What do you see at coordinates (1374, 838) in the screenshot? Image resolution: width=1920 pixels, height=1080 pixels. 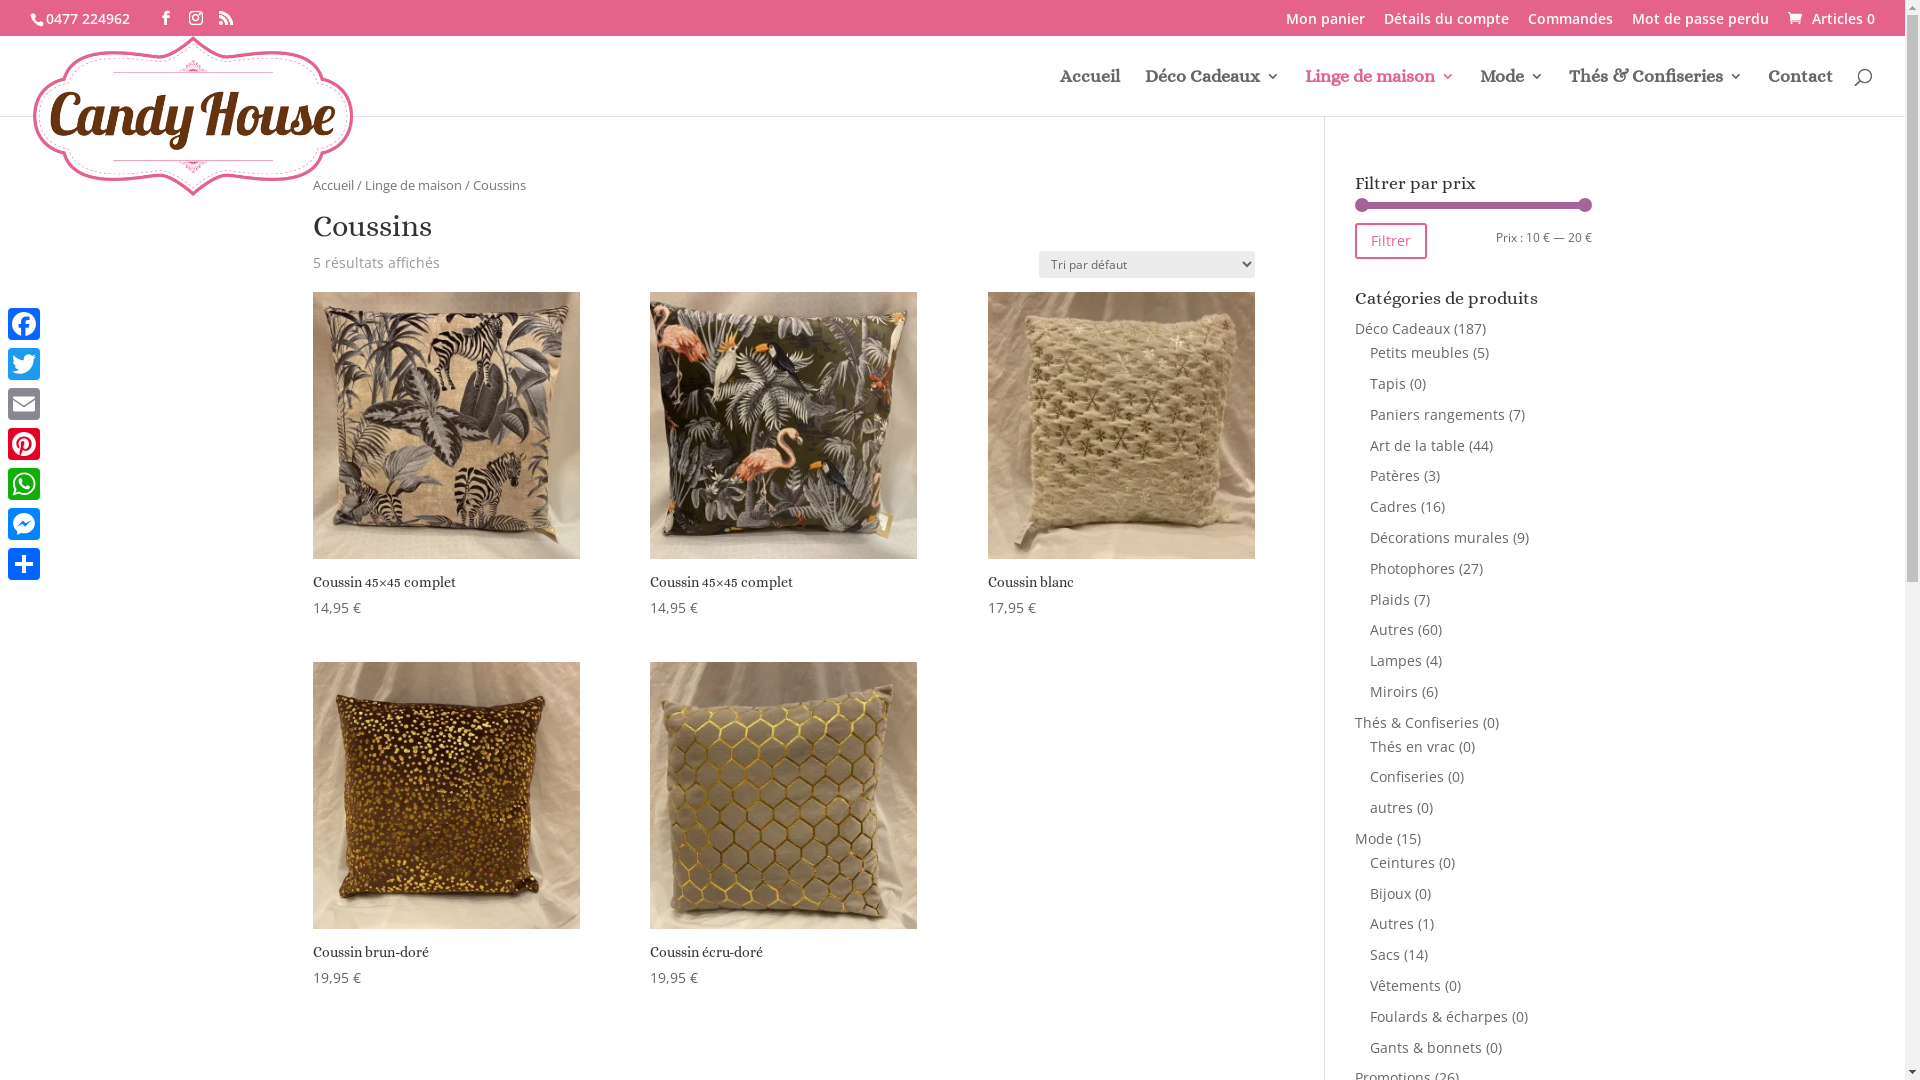 I see `Mode` at bounding box center [1374, 838].